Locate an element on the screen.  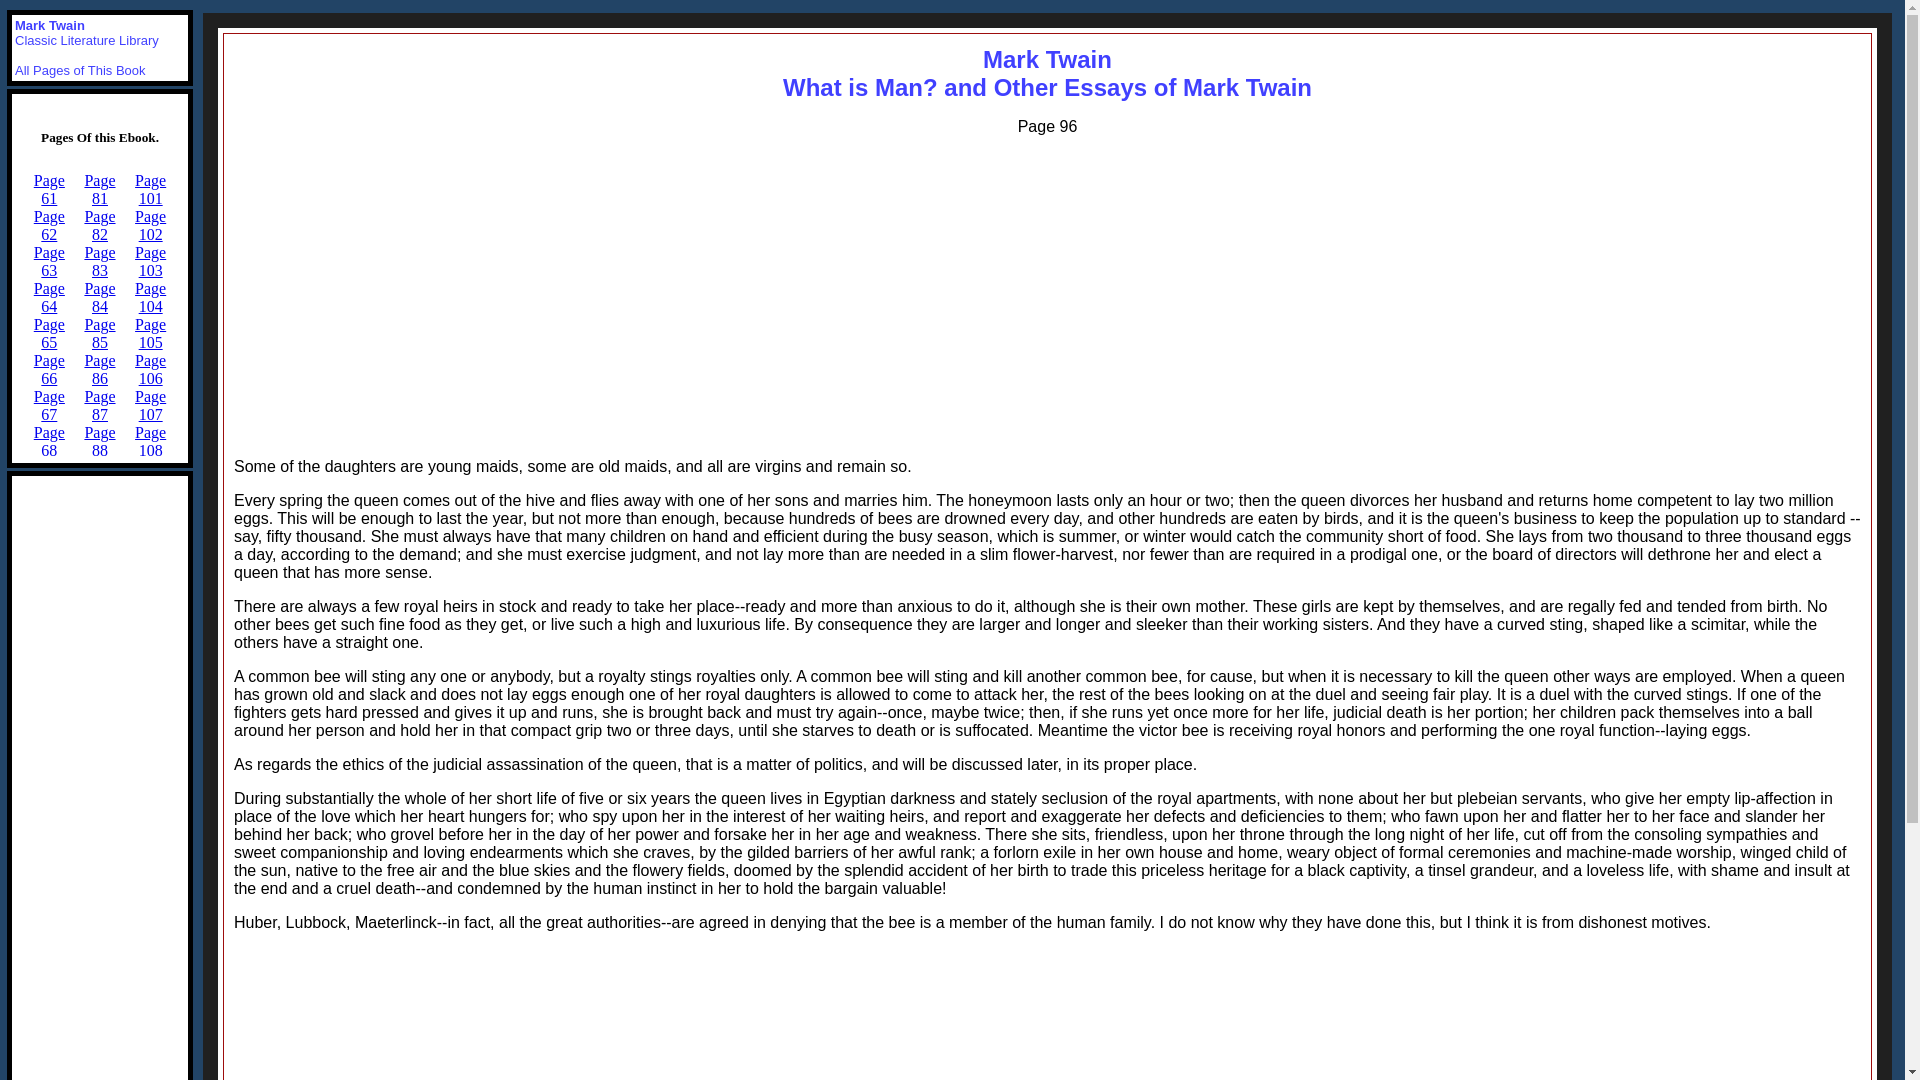
All Pages of This Book is located at coordinates (1047, 74).